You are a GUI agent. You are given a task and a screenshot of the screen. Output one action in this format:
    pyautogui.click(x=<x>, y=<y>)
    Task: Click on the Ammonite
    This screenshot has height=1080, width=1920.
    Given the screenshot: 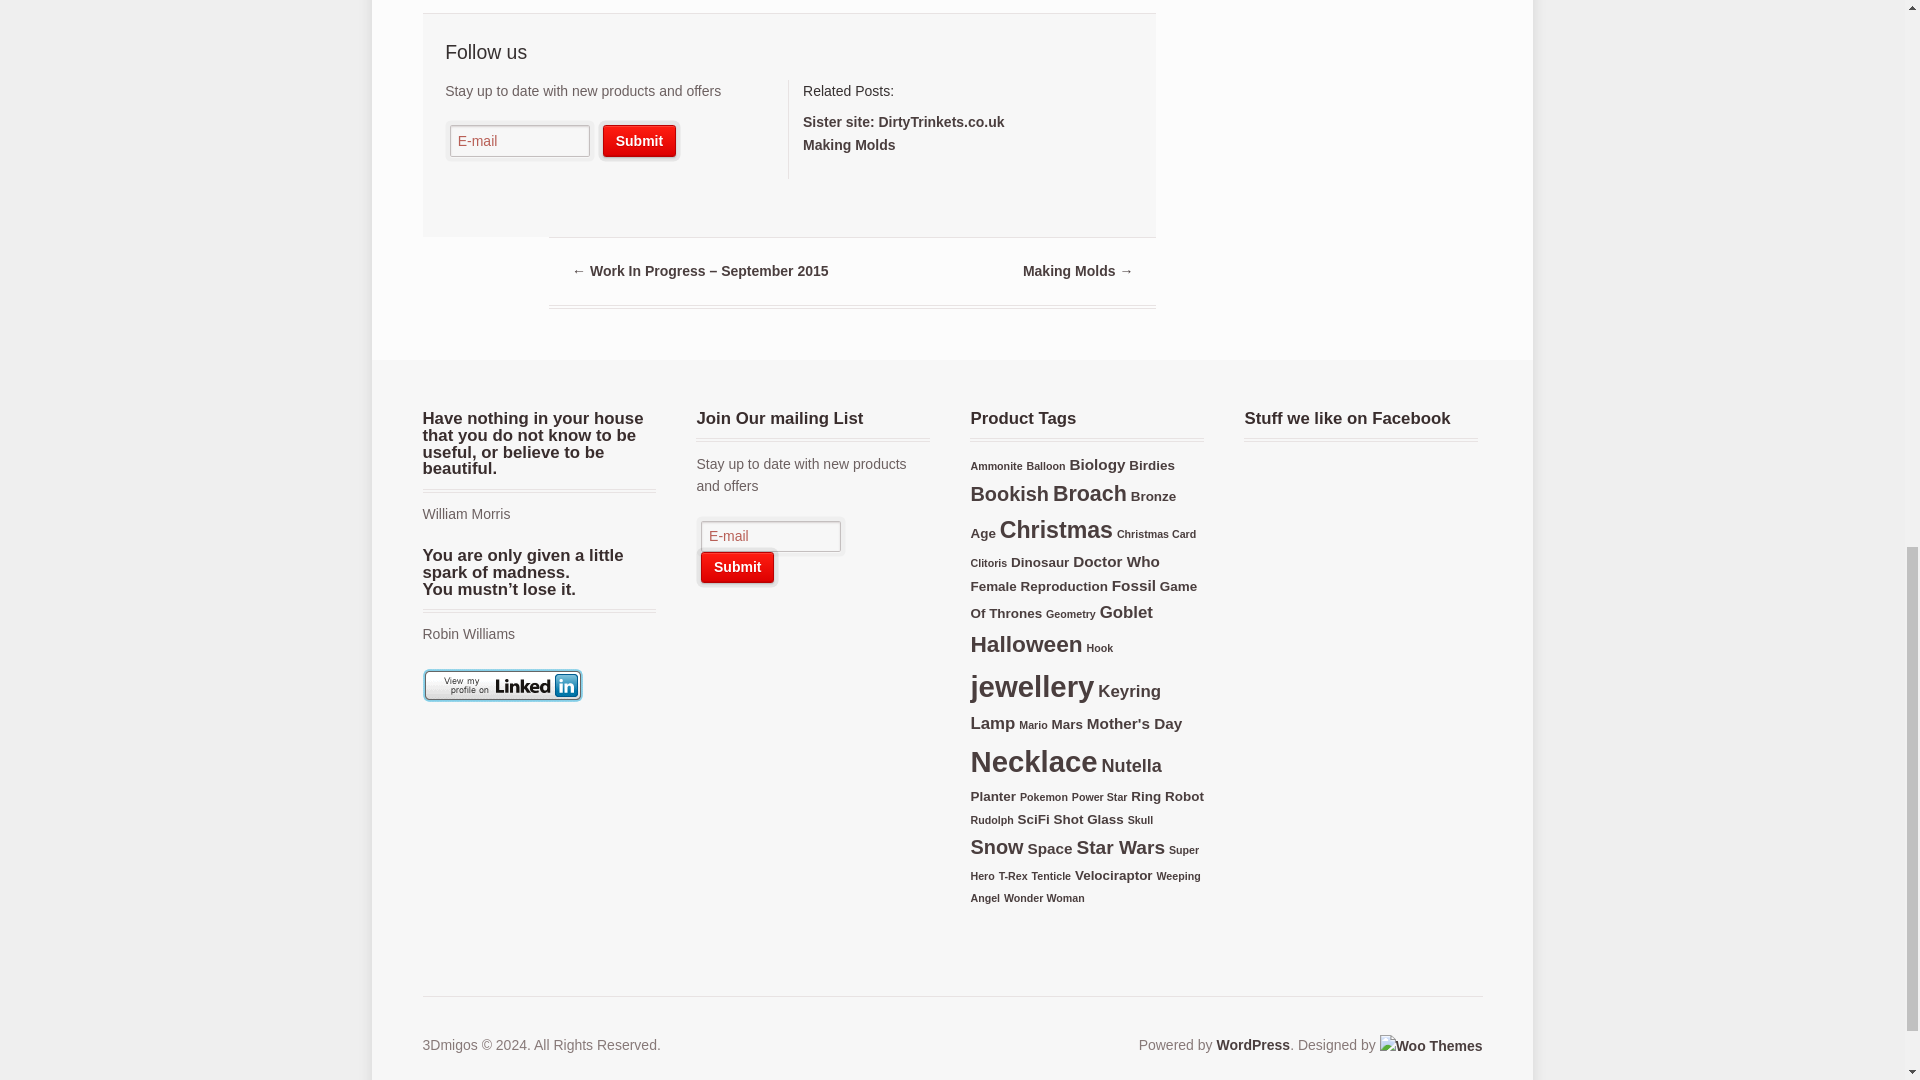 What is the action you would take?
    pyautogui.click(x=995, y=466)
    